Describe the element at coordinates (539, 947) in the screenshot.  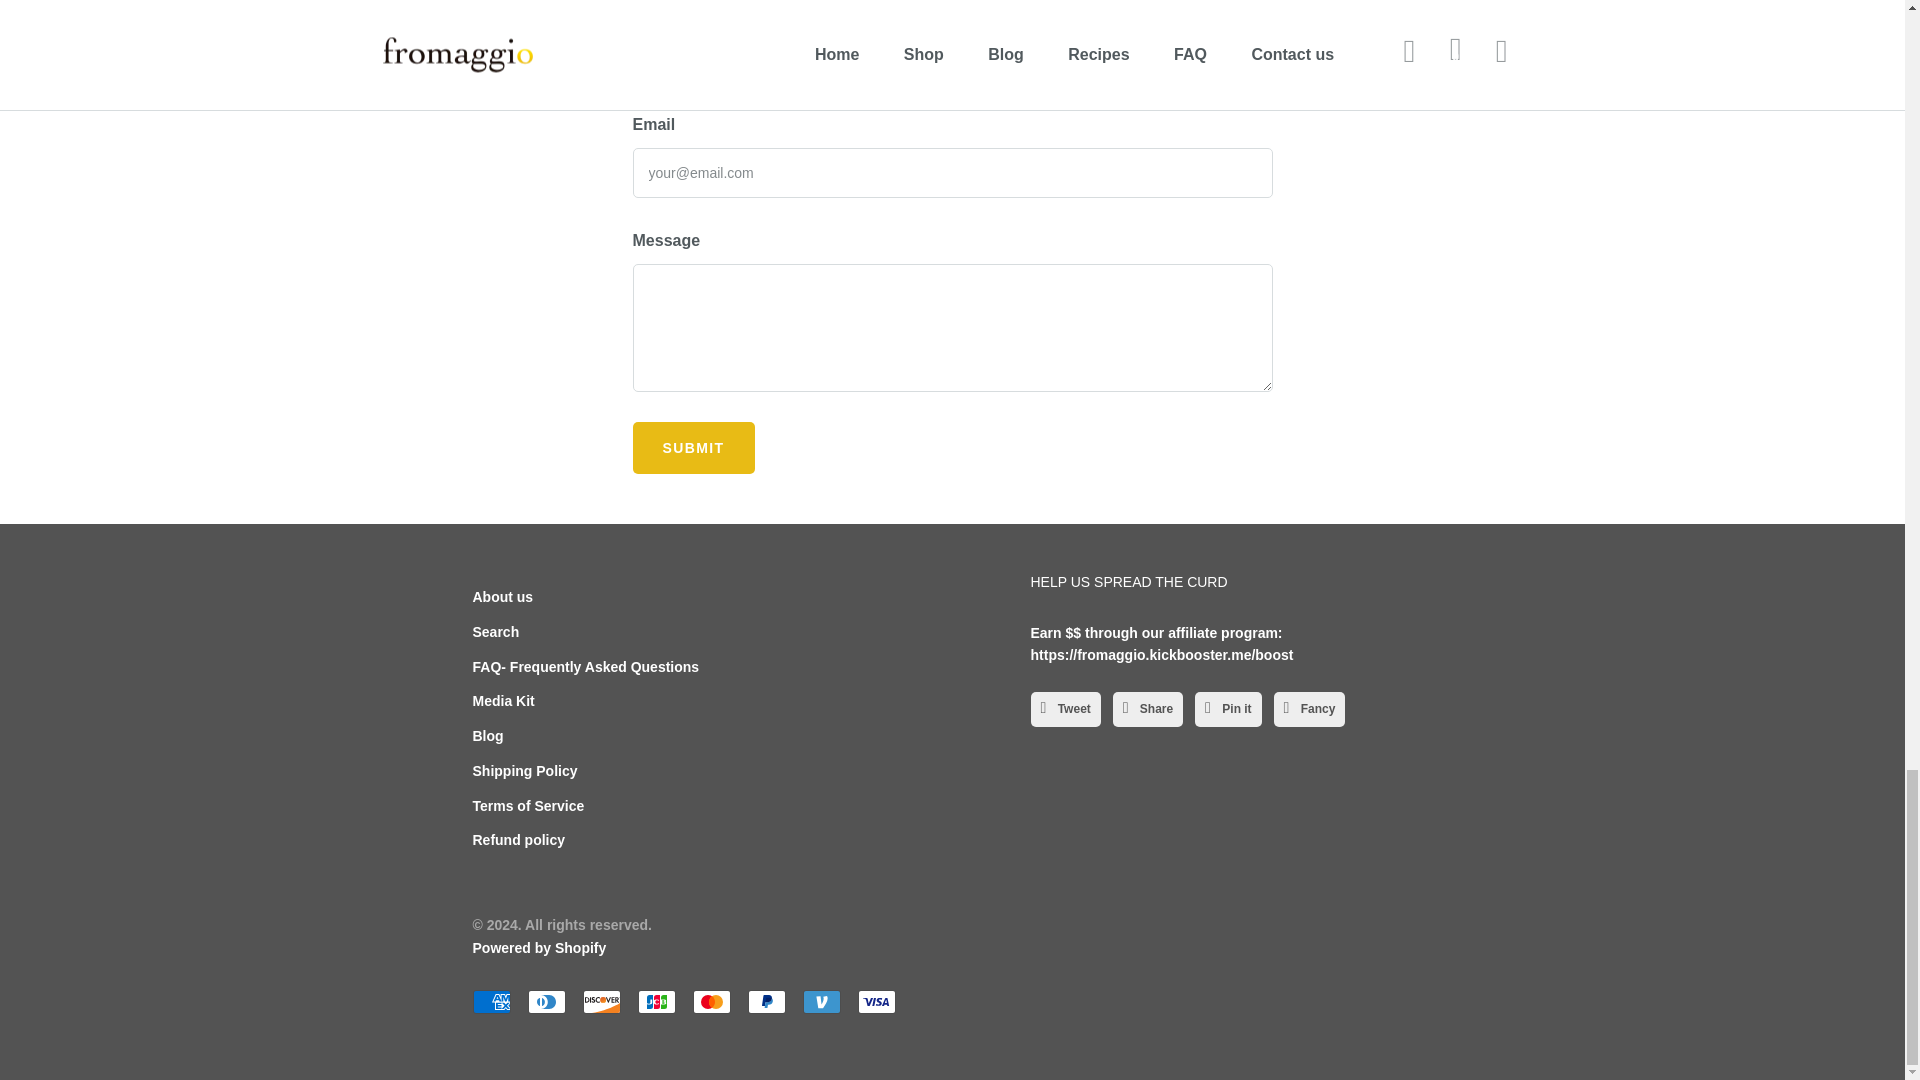
I see `Powered by Shopify` at that location.